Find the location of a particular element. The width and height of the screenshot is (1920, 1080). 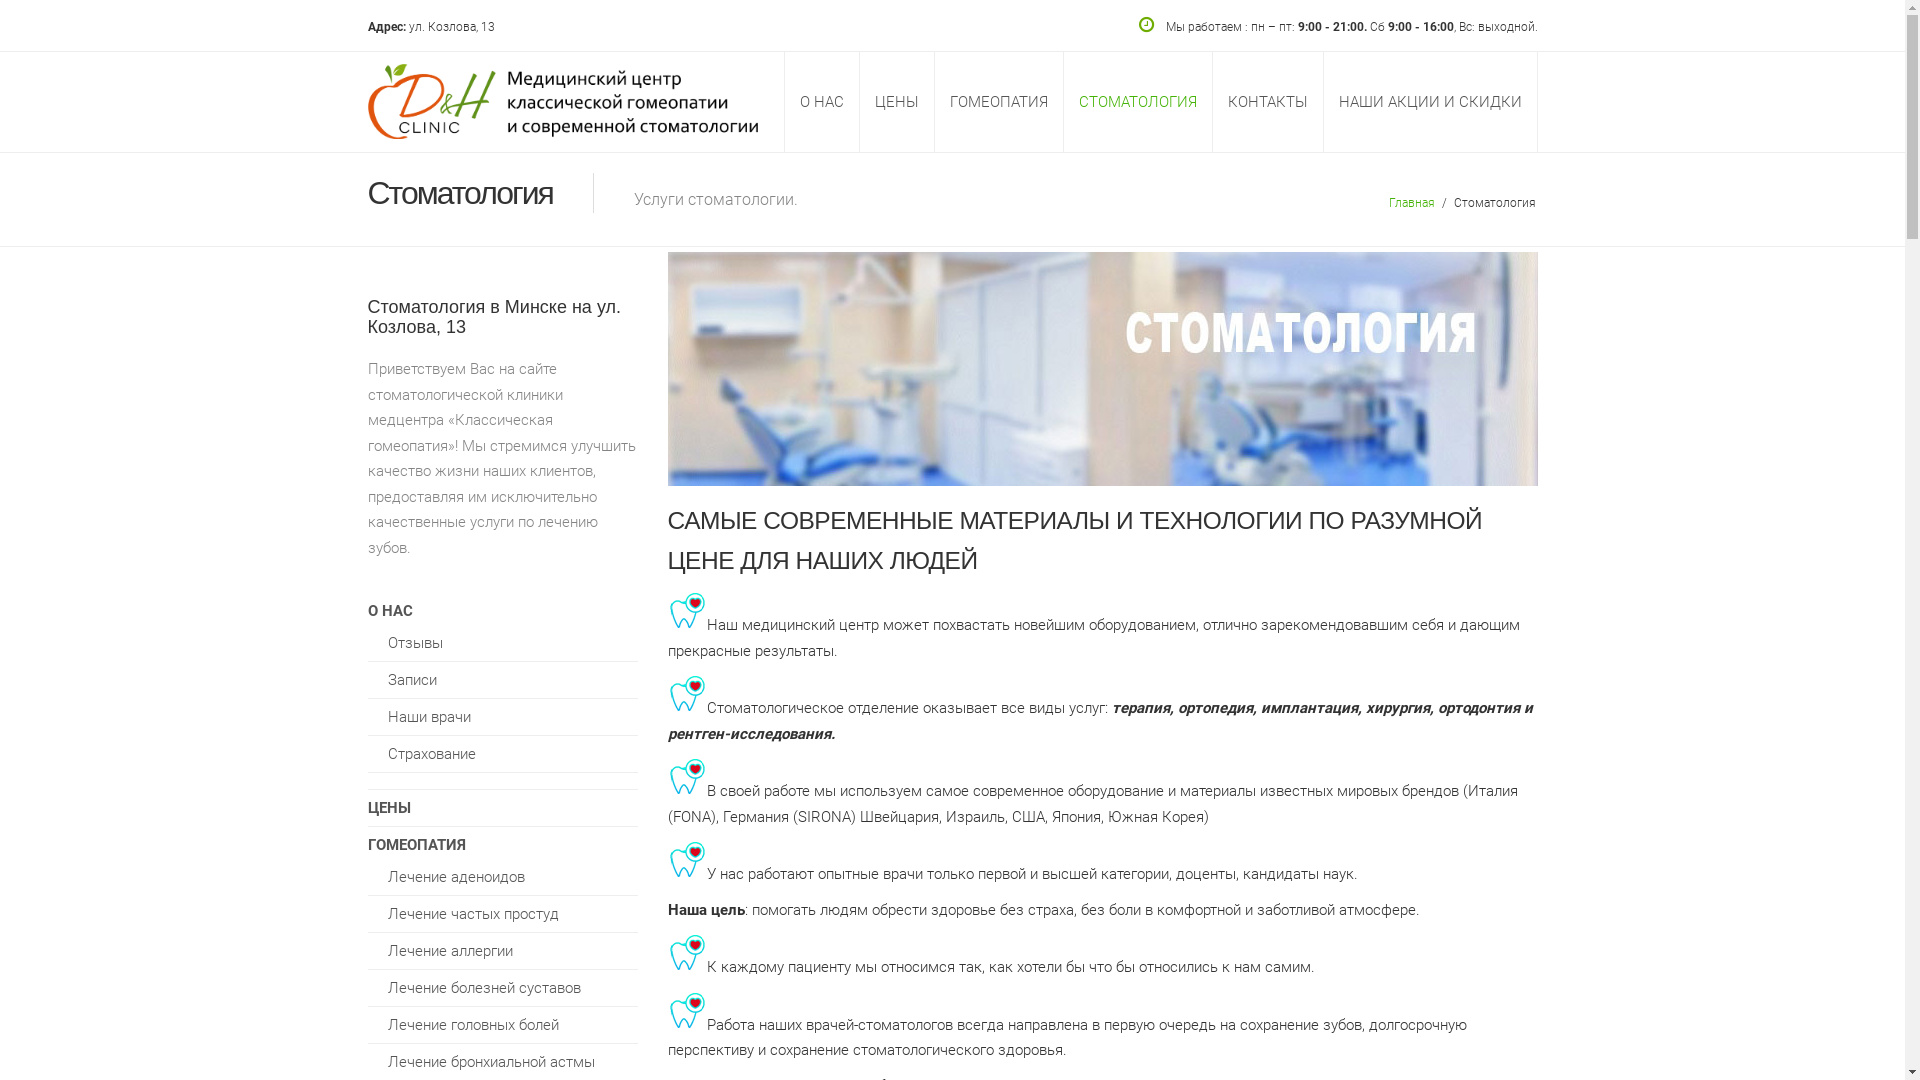

zub1.png is located at coordinates (688, 694).